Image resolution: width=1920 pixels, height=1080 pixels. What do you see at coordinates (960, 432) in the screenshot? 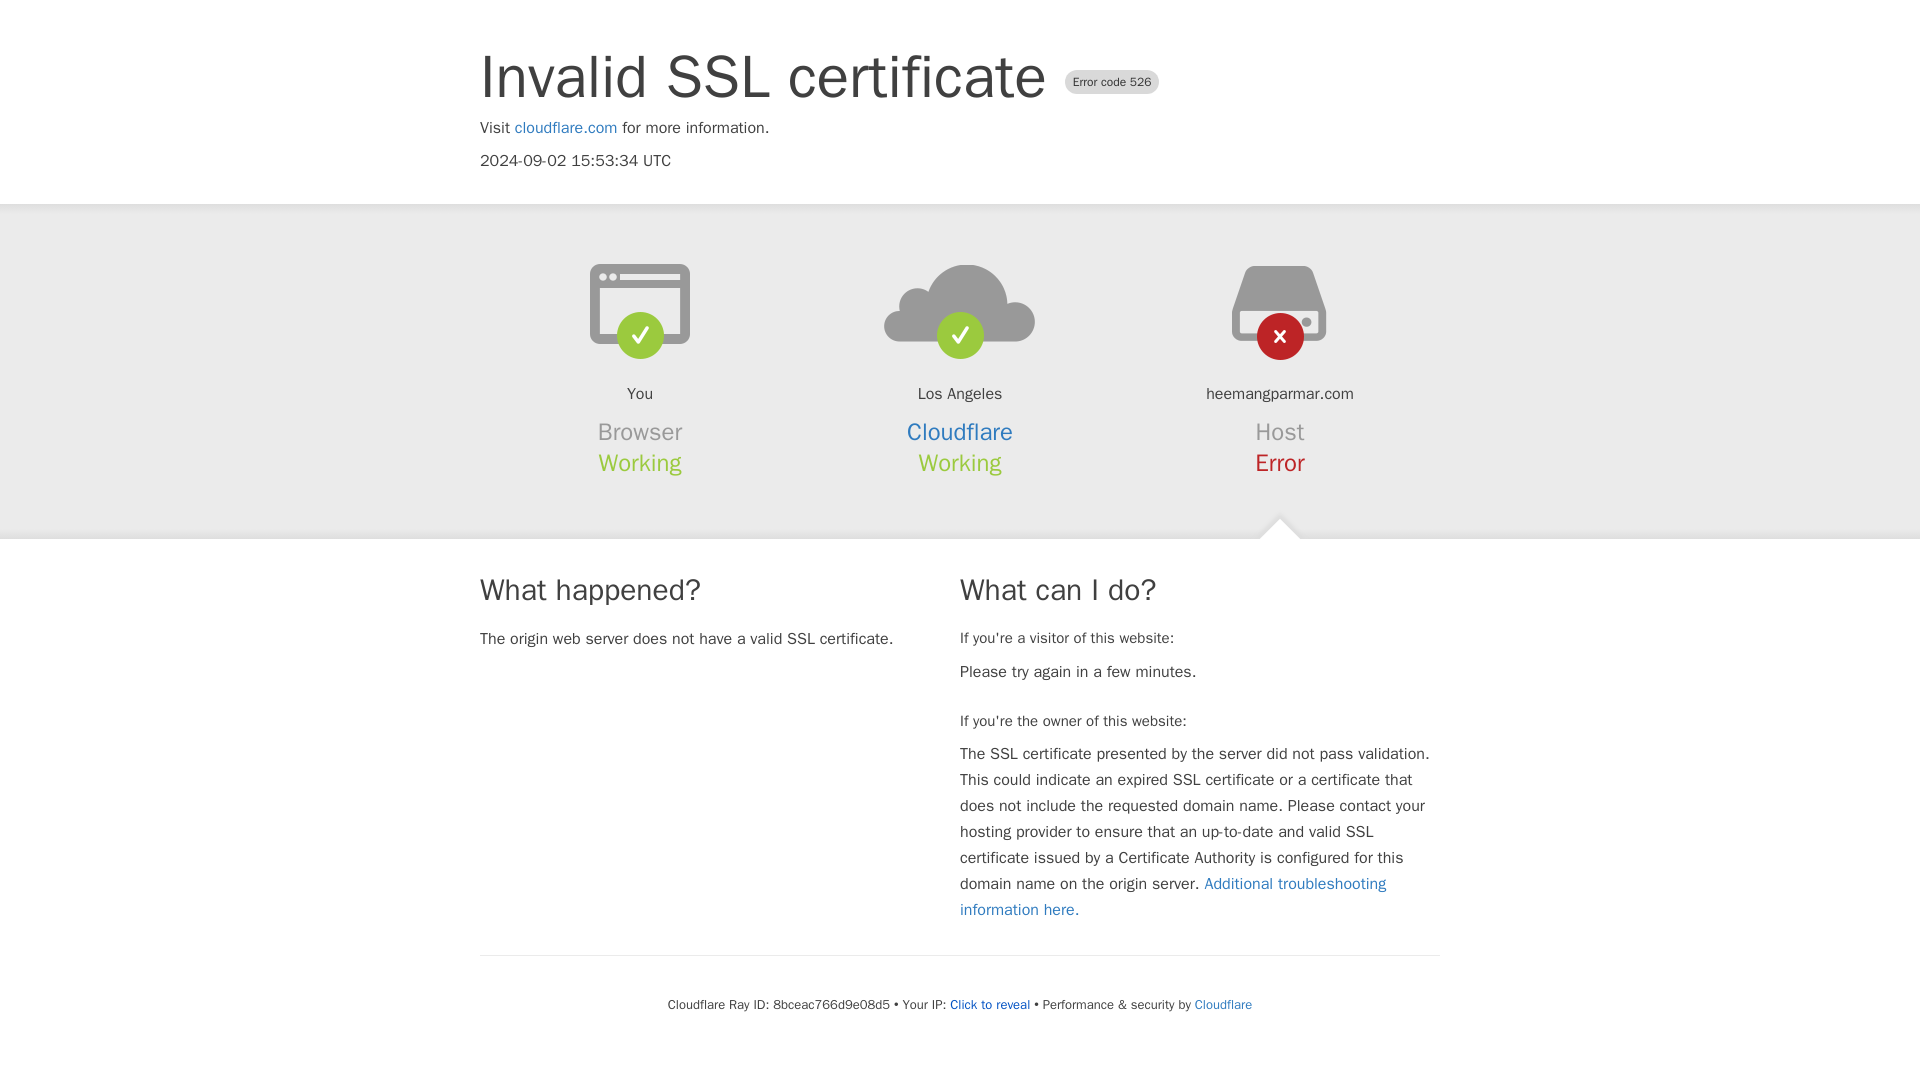
I see `Cloudflare` at bounding box center [960, 432].